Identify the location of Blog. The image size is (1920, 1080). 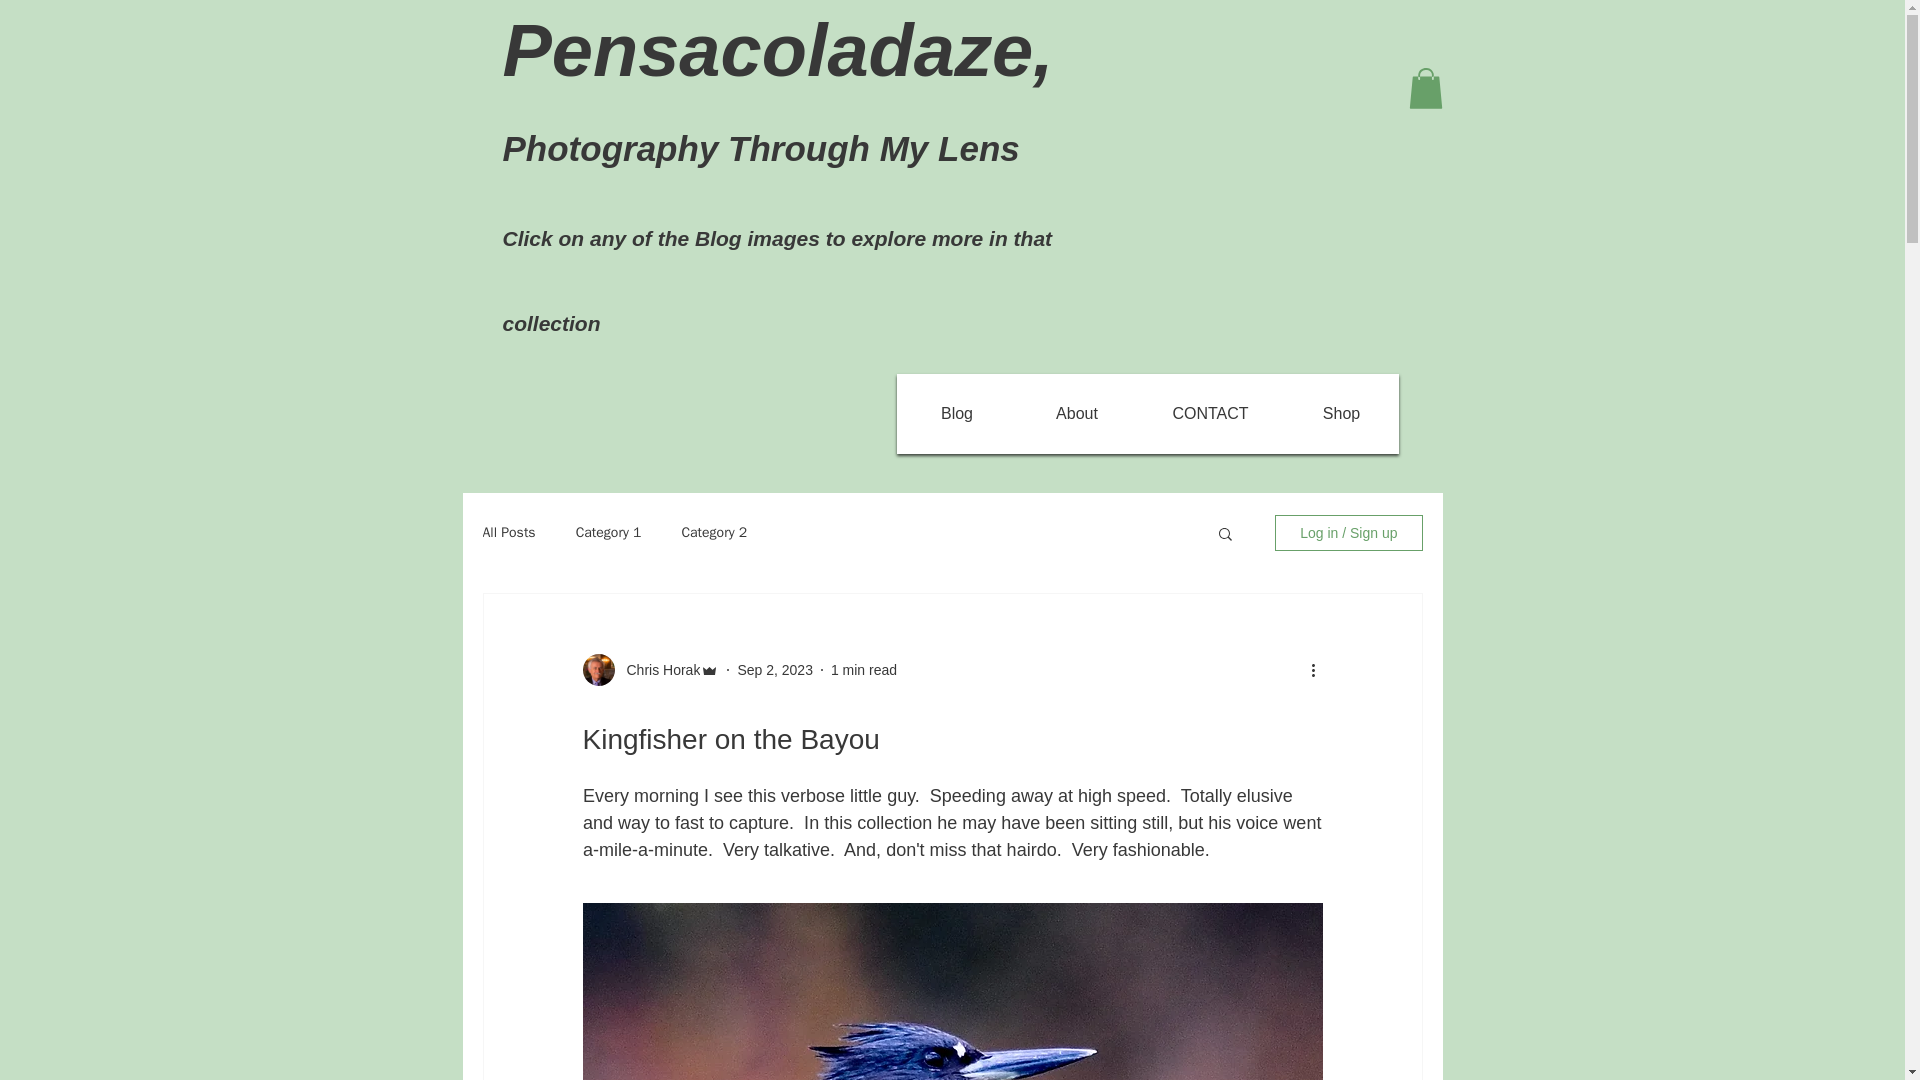
(958, 414).